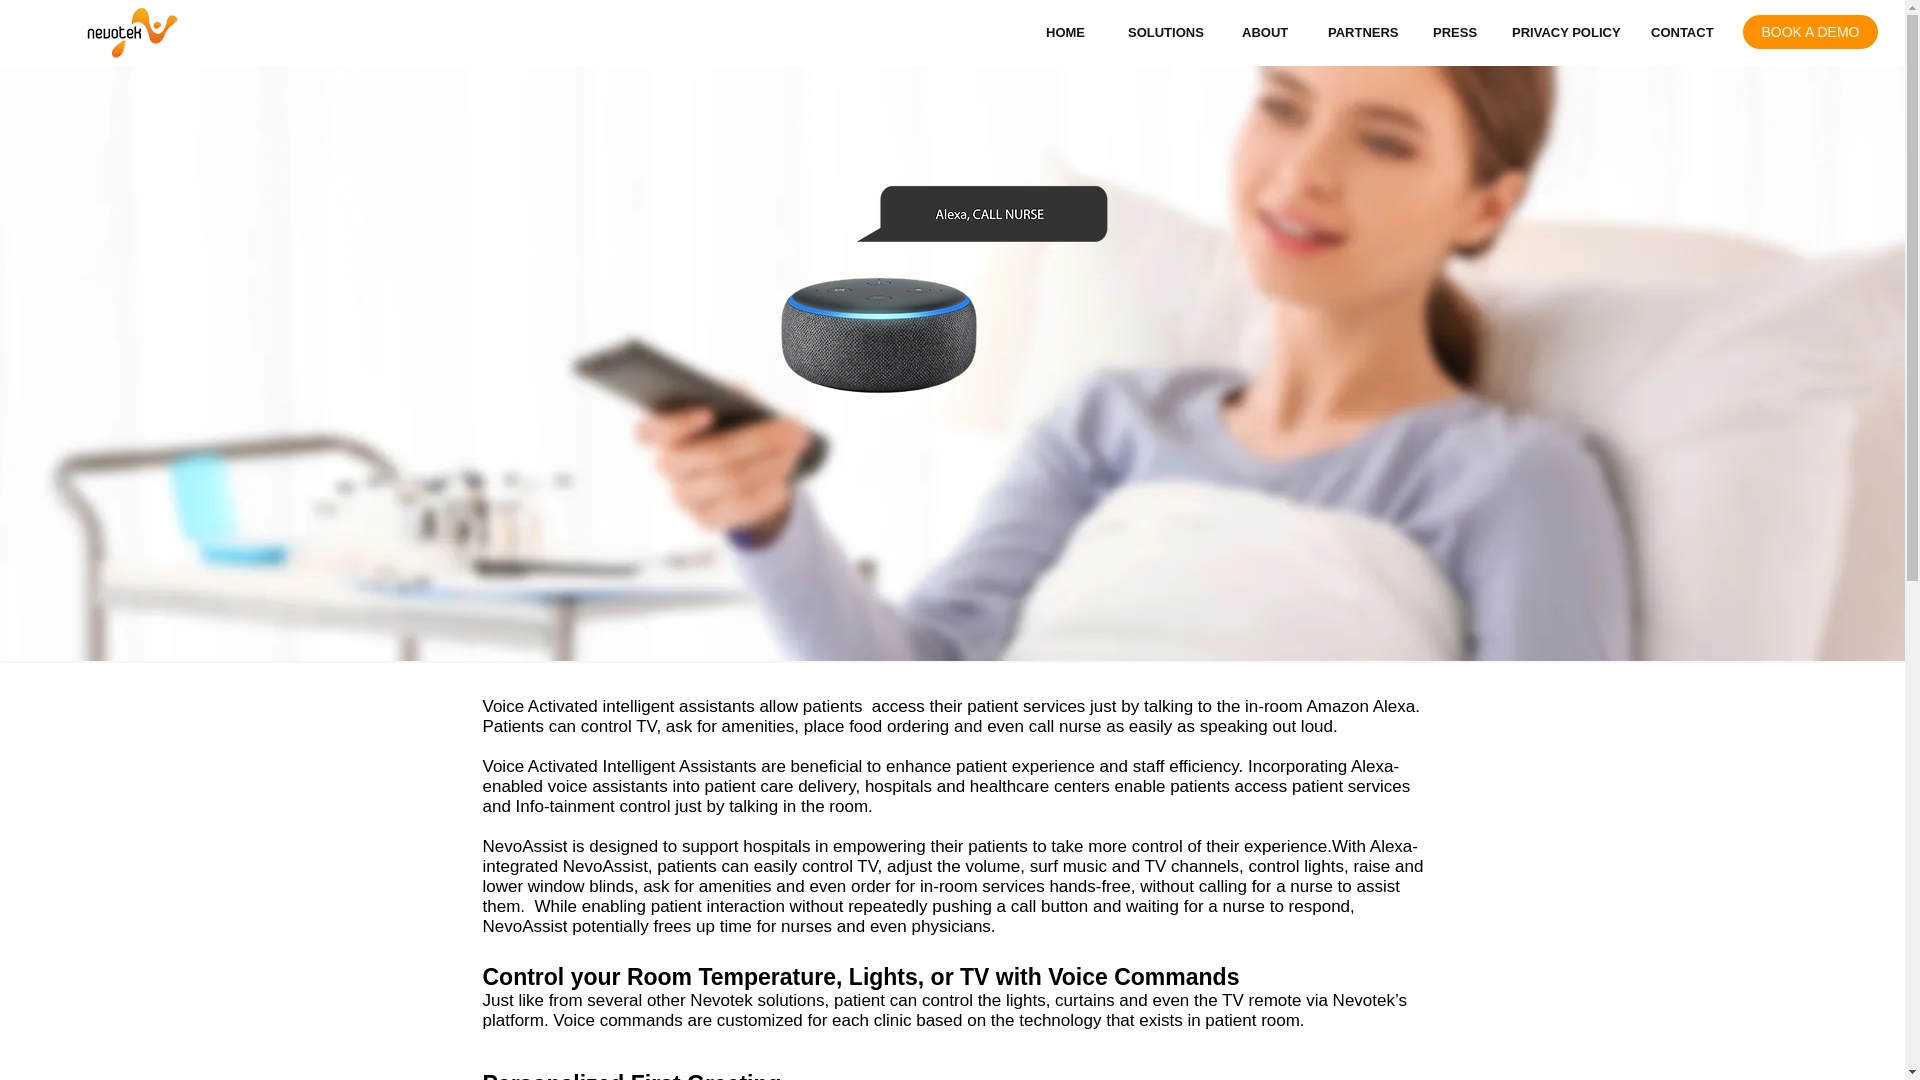 The height and width of the screenshot is (1080, 1920). I want to click on PRESS, so click(1458, 32).